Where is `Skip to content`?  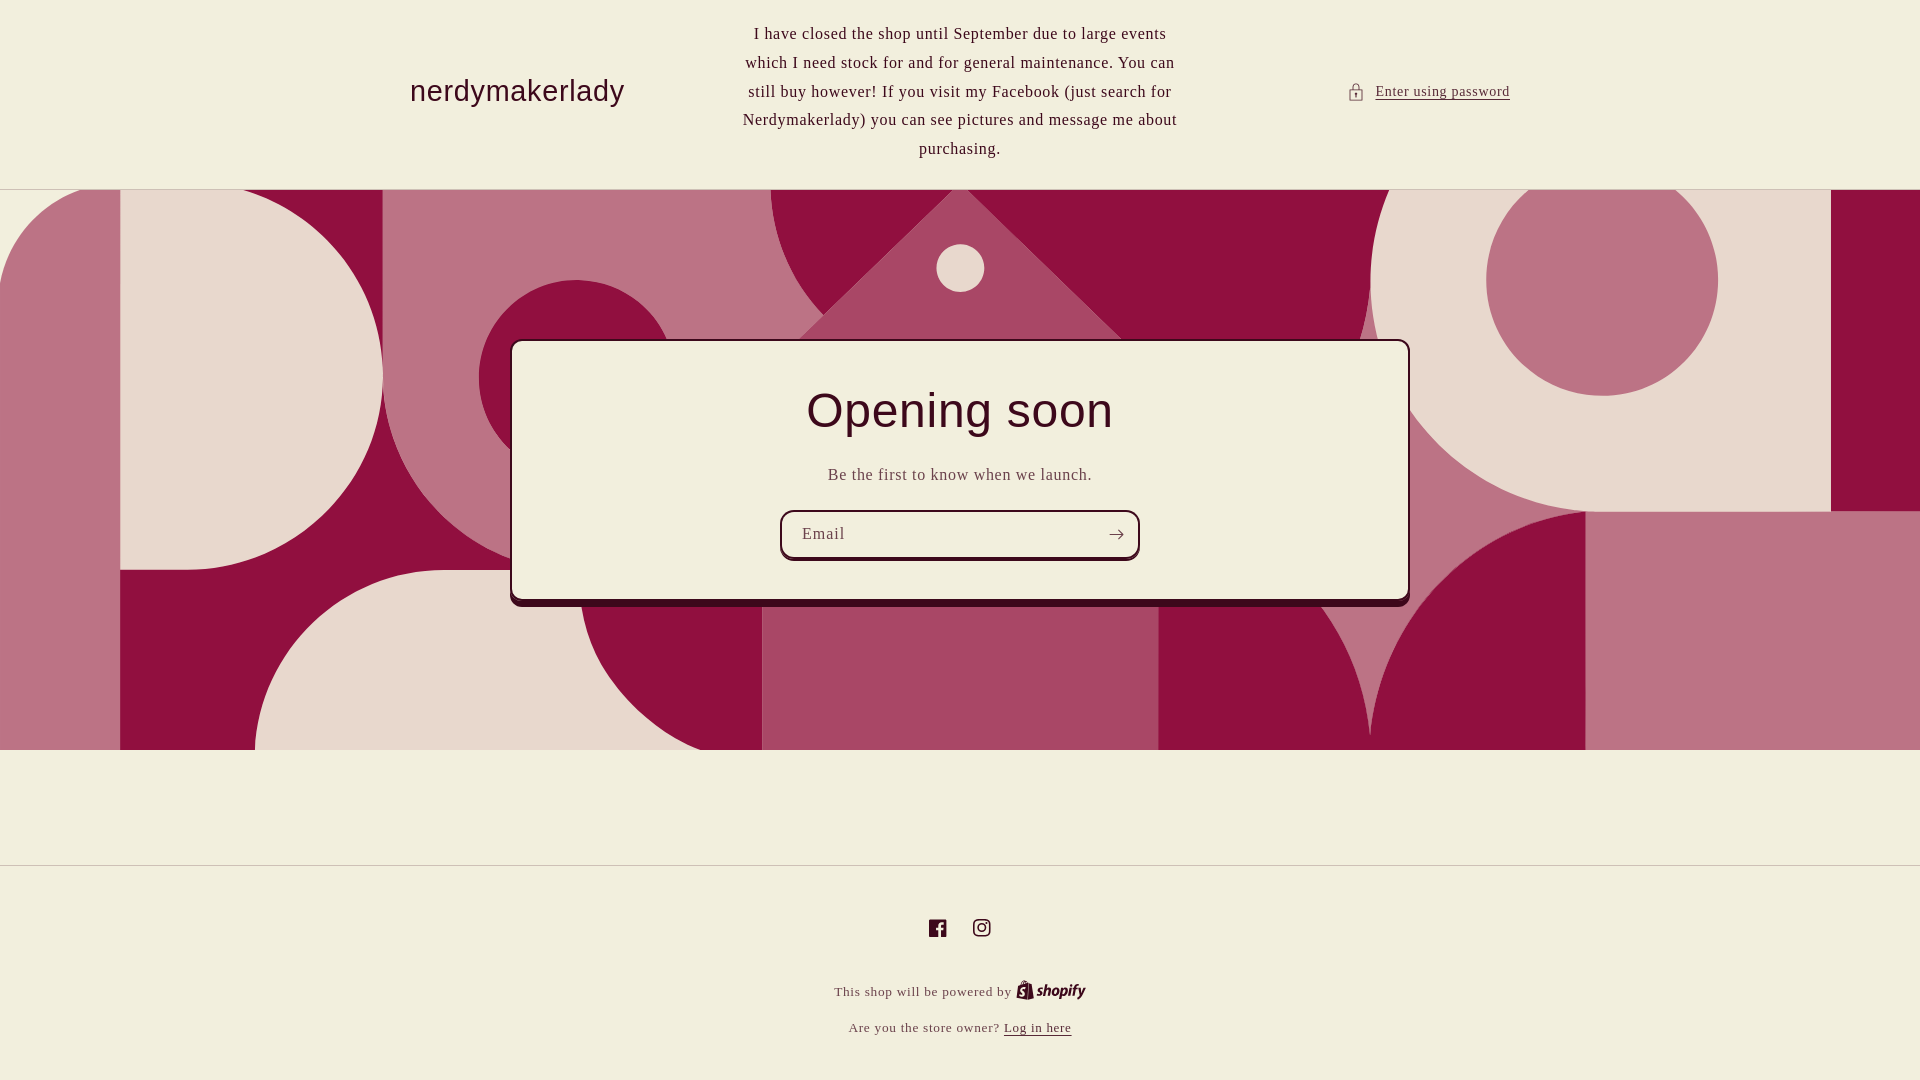 Skip to content is located at coordinates (1050, 991).